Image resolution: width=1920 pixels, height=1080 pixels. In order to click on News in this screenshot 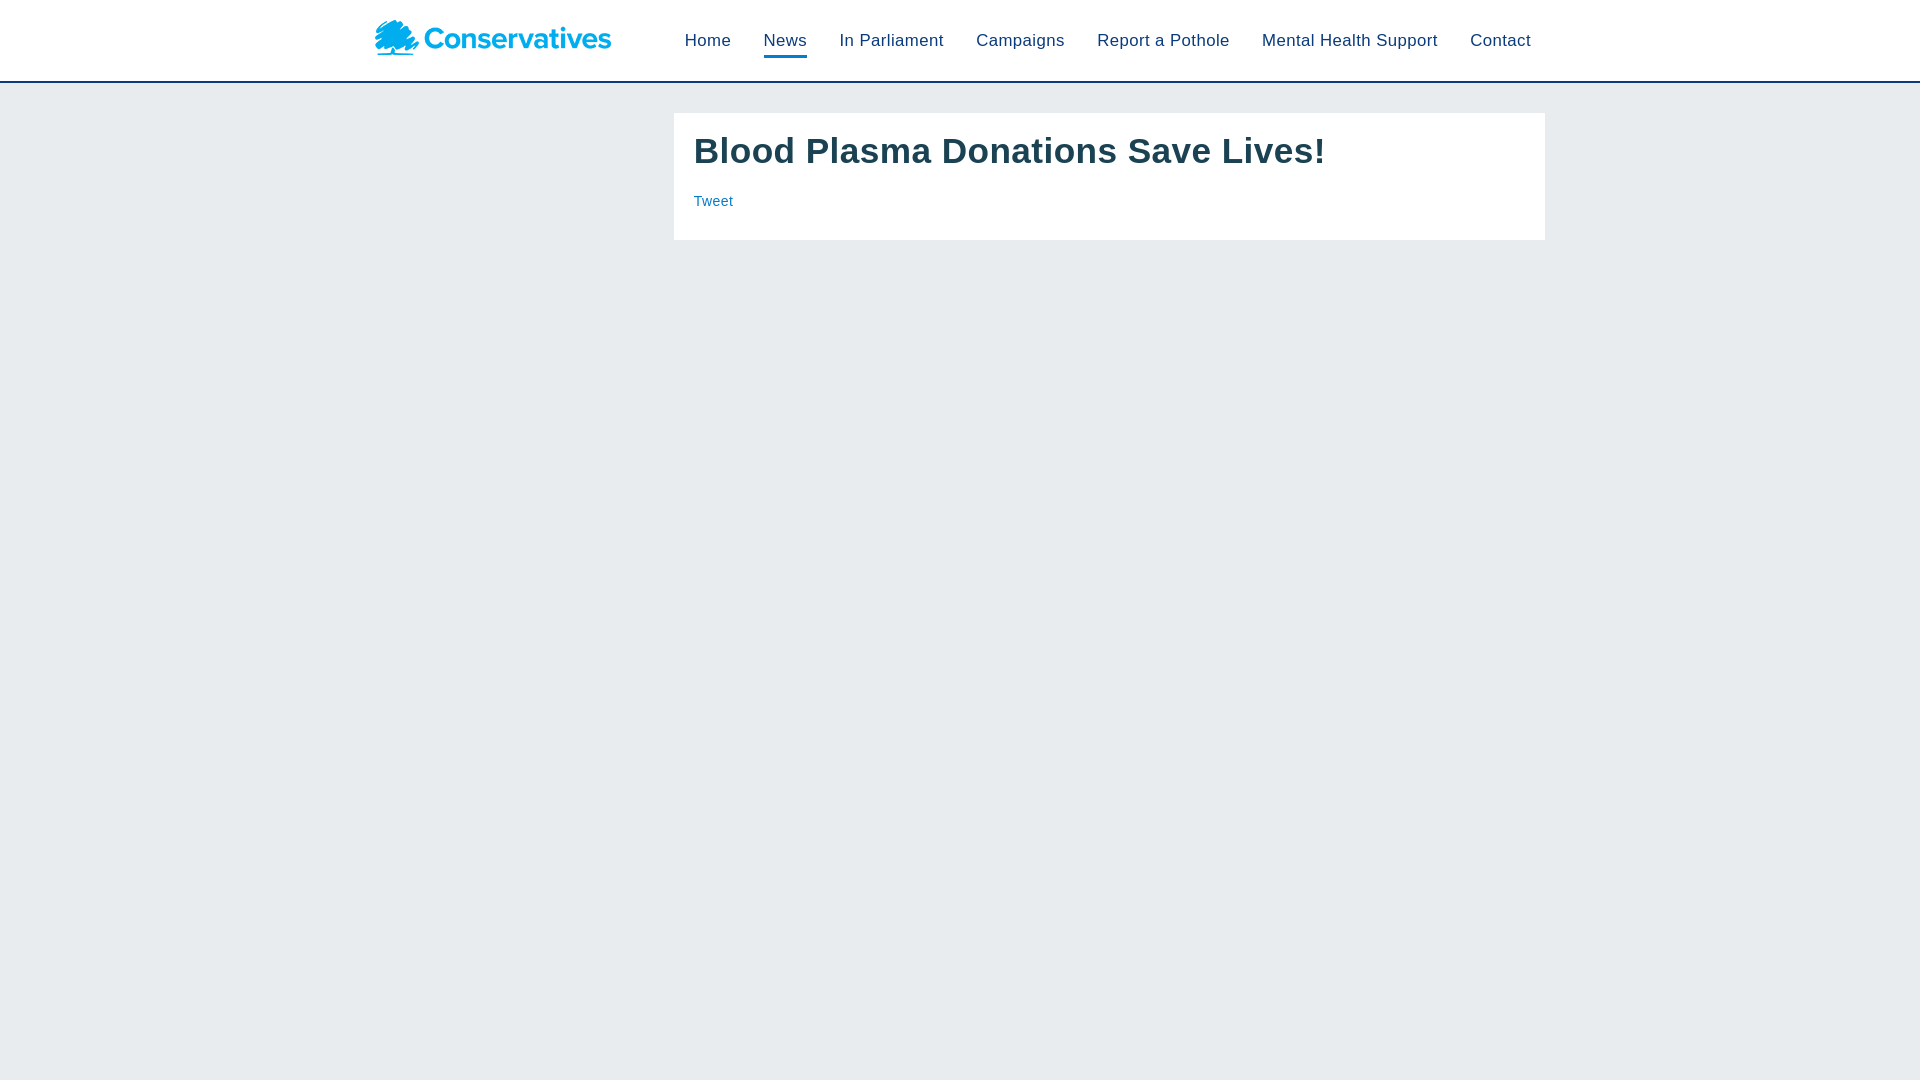, I will do `click(786, 40)`.